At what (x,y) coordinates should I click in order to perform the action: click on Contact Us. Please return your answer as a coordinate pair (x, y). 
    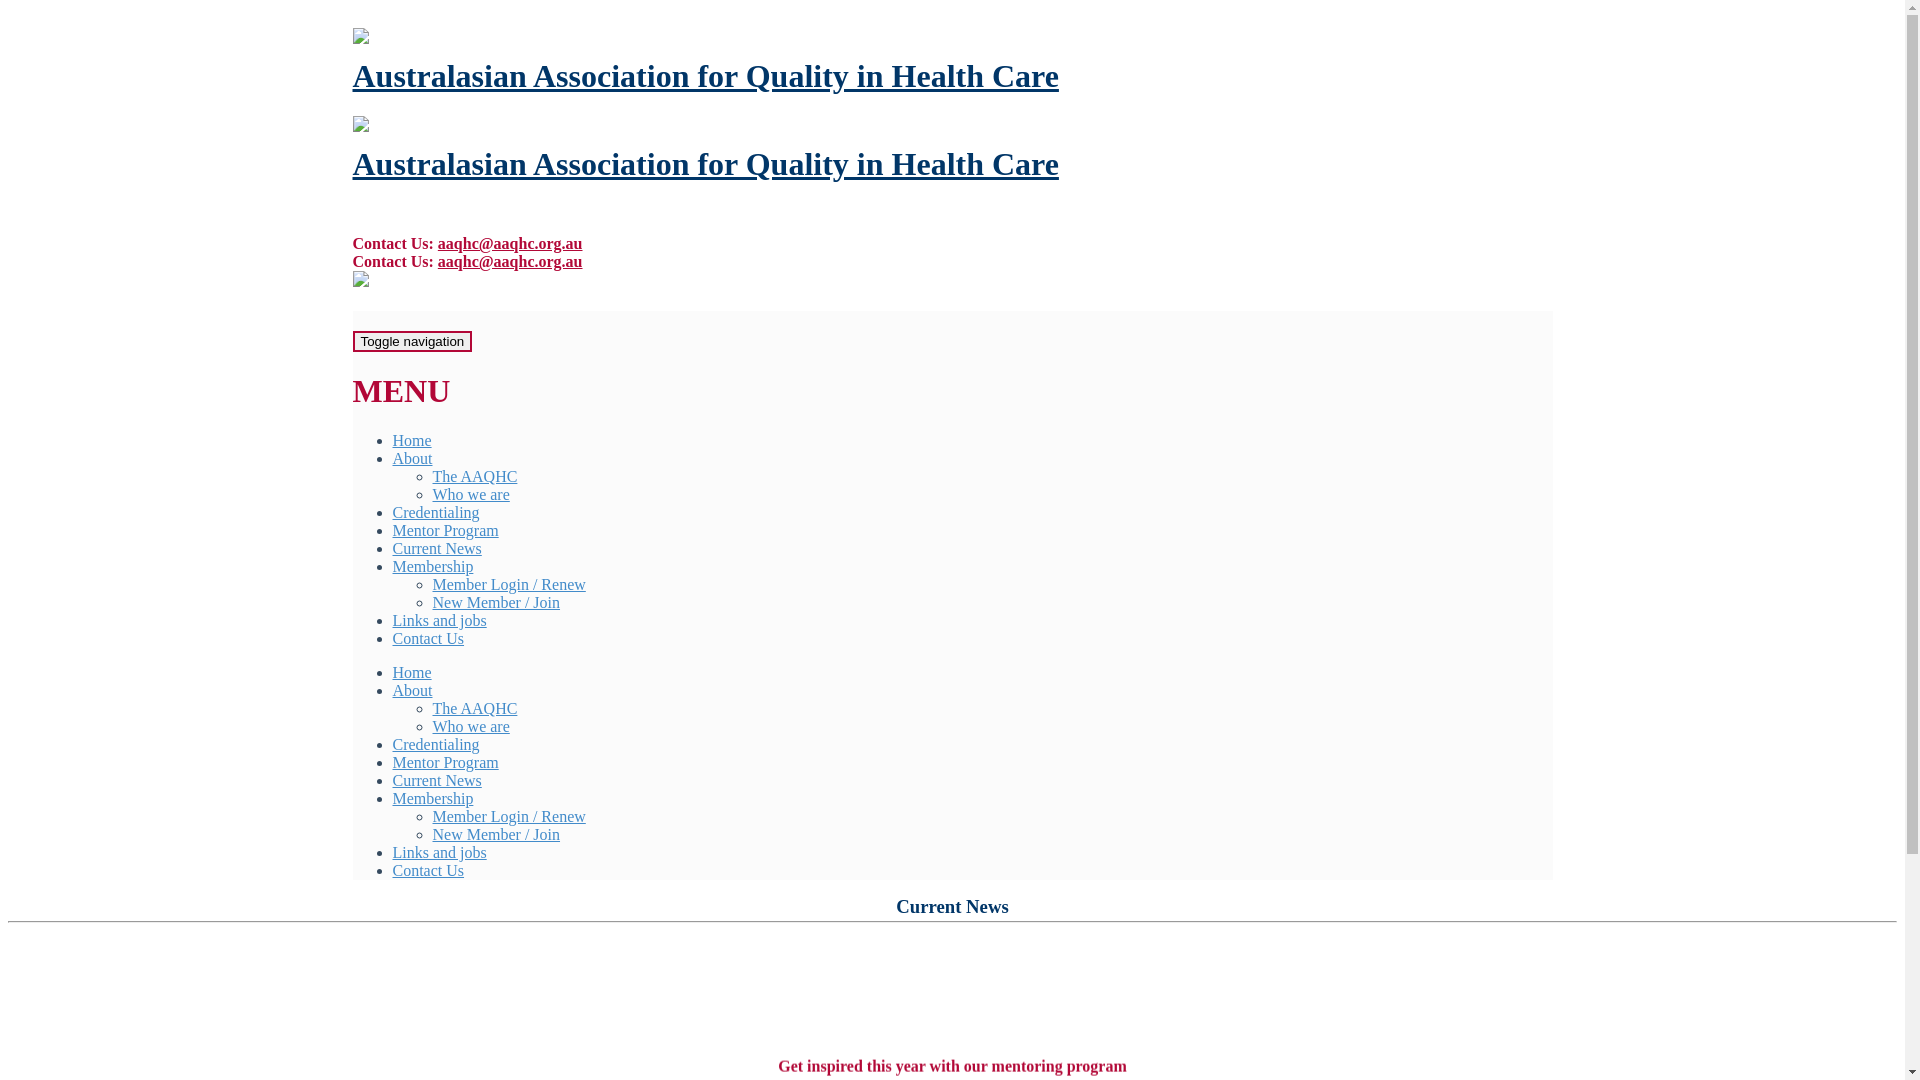
    Looking at the image, I should click on (428, 638).